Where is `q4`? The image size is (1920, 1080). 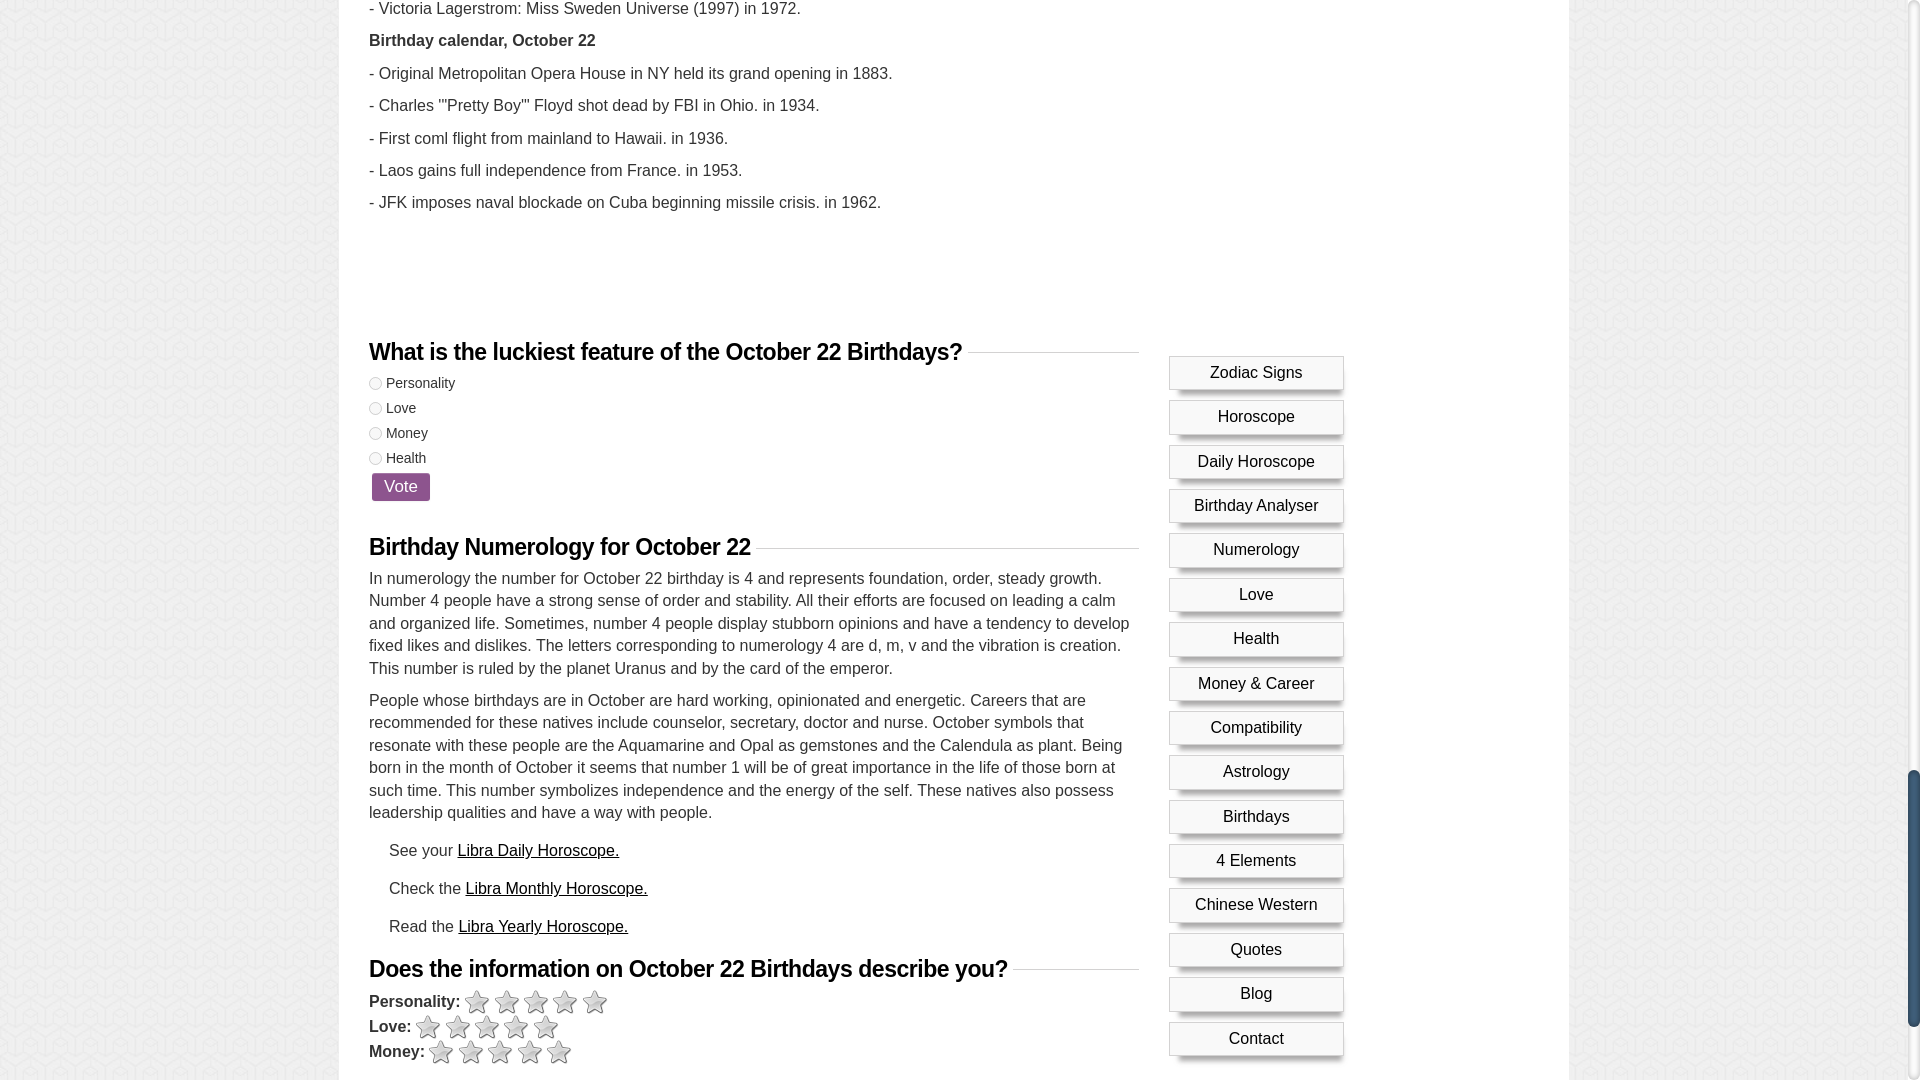
q4 is located at coordinates (375, 458).